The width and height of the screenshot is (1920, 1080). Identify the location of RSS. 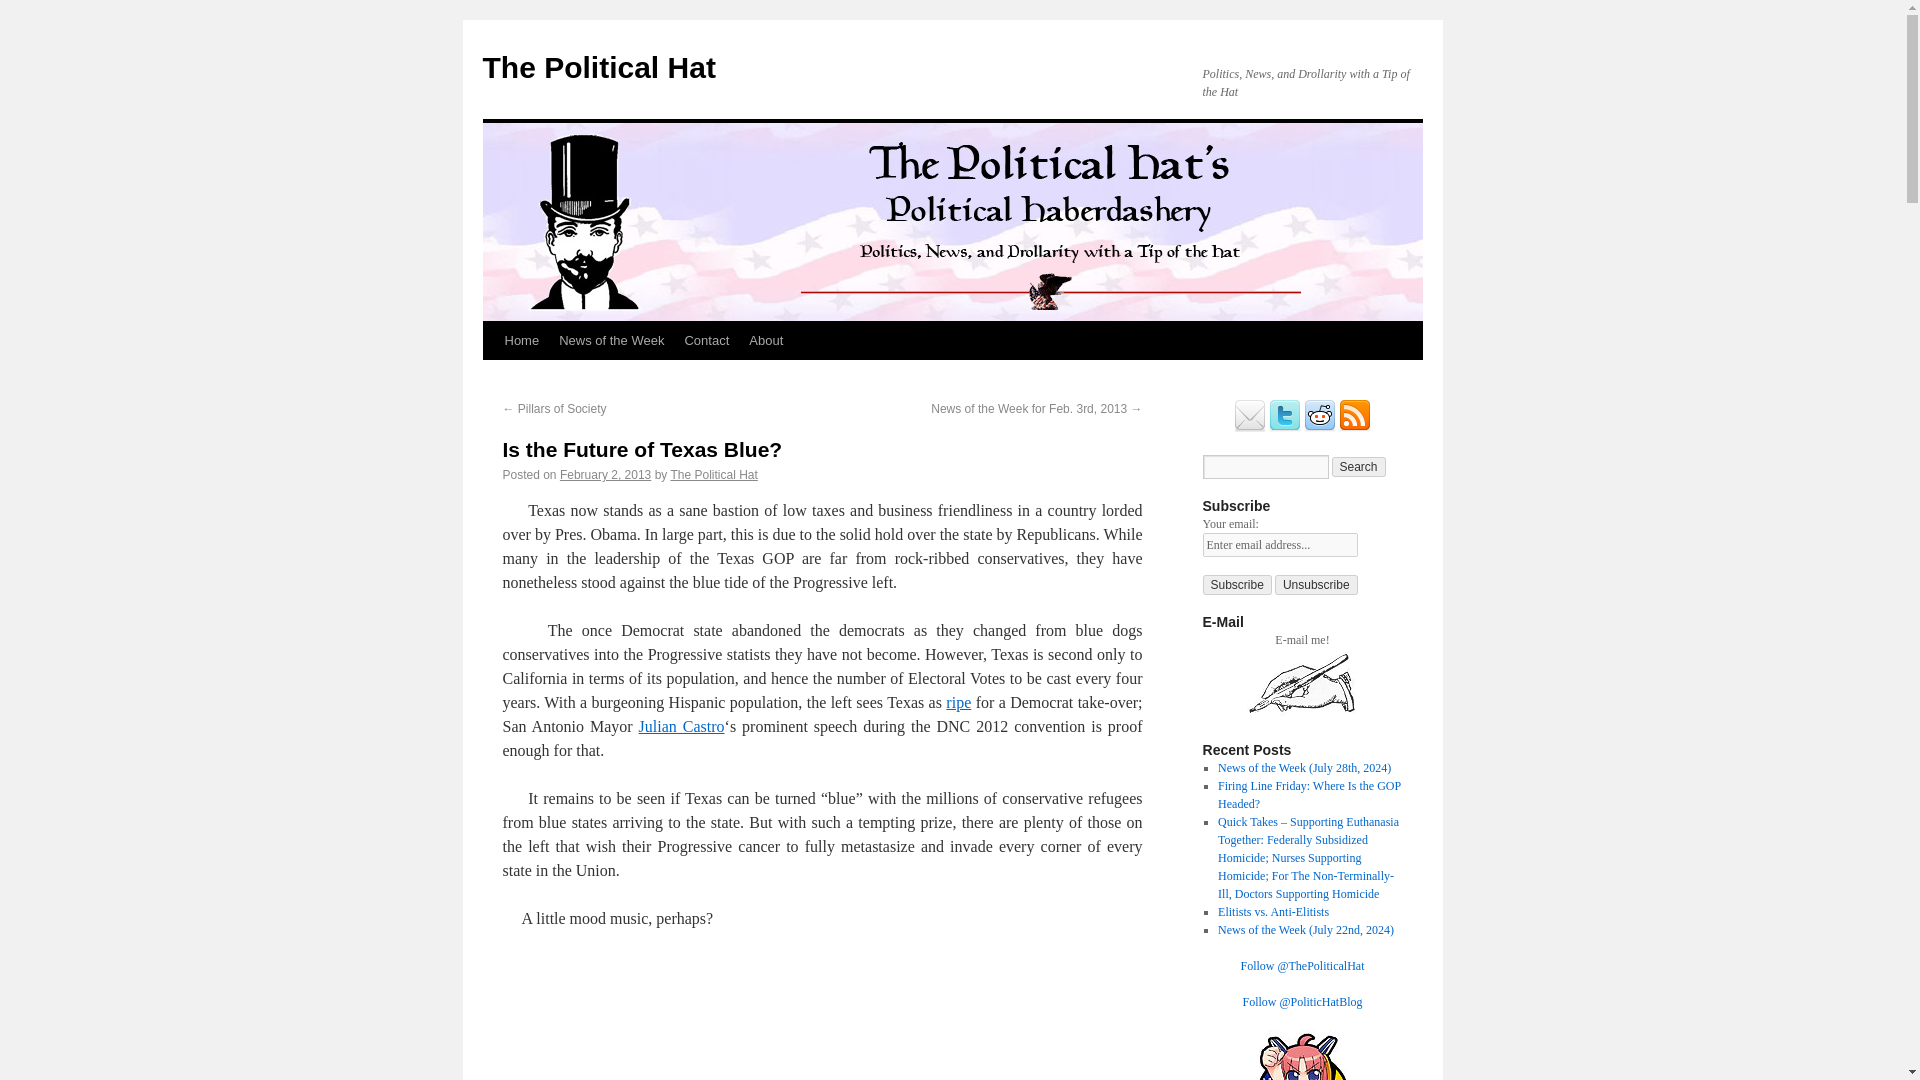
(1354, 428).